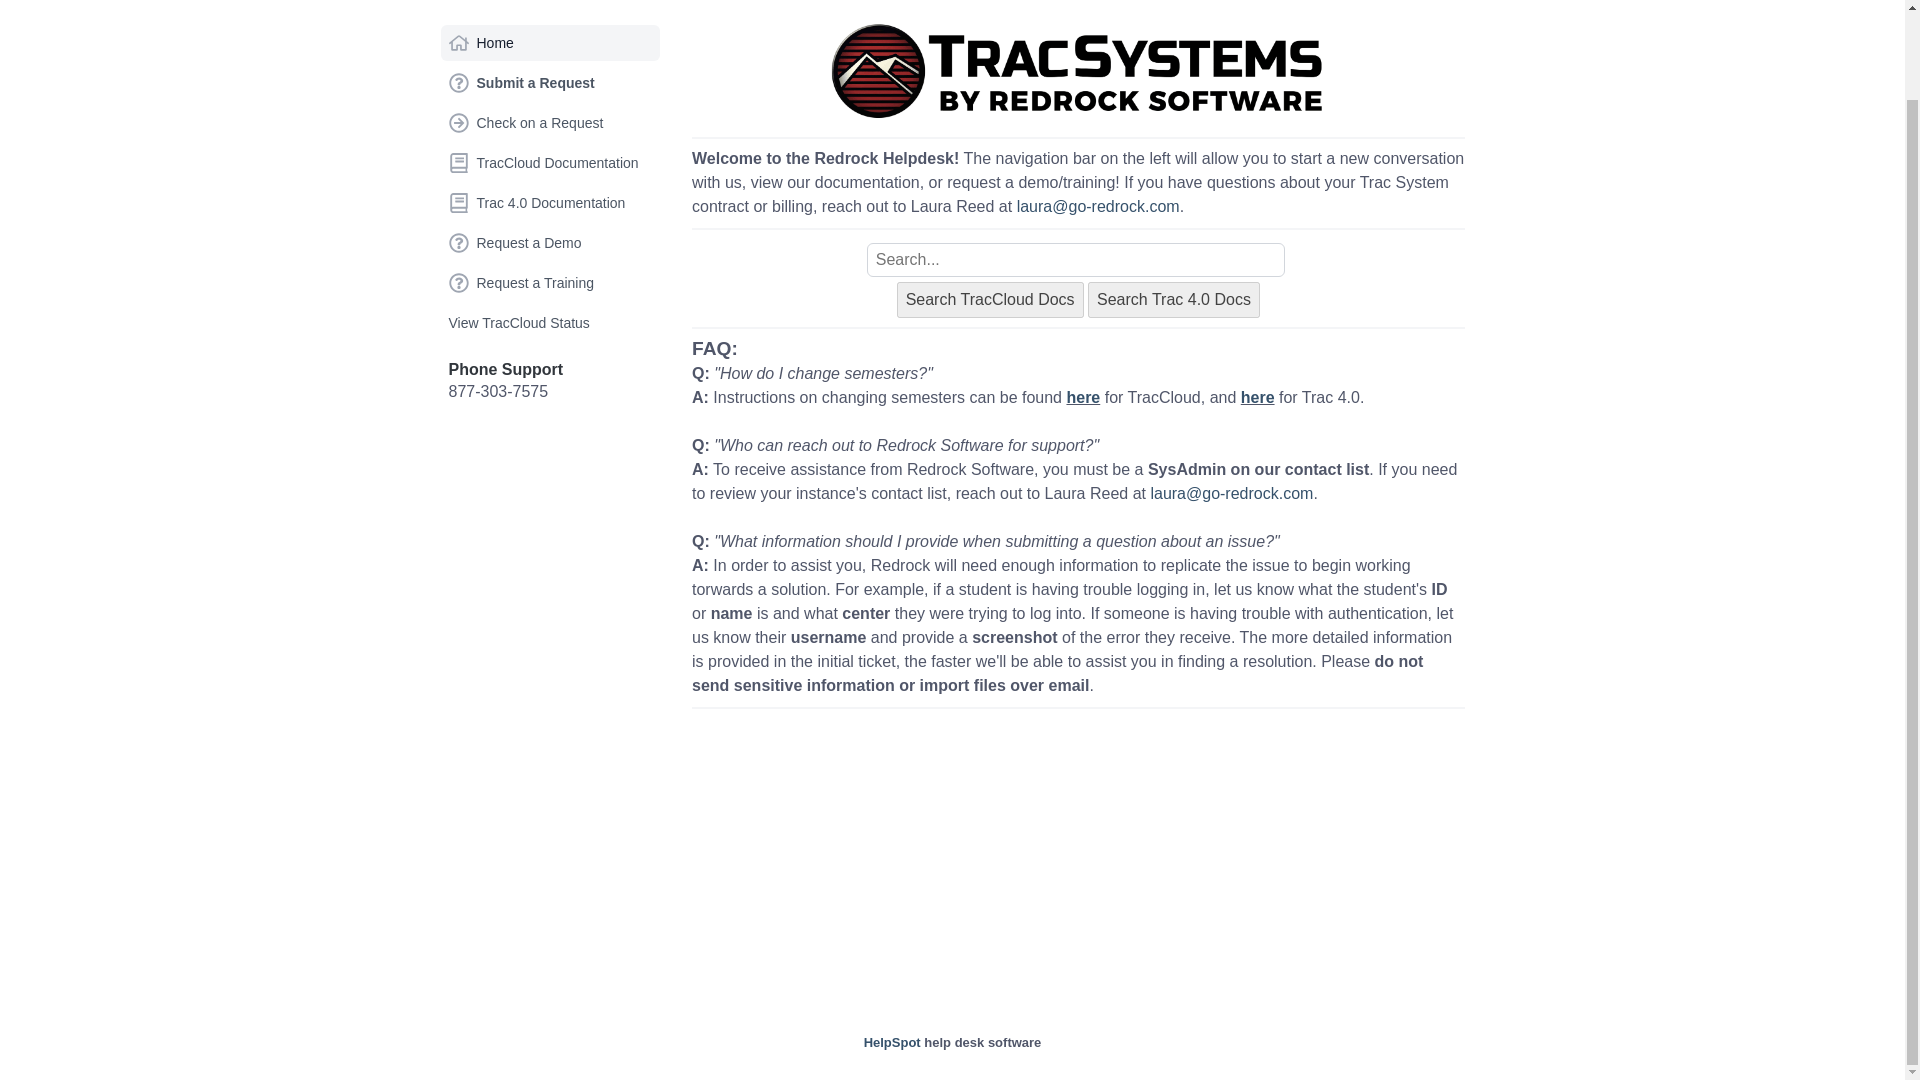 The height and width of the screenshot is (1080, 1920). I want to click on Request a Demo, so click(550, 242).